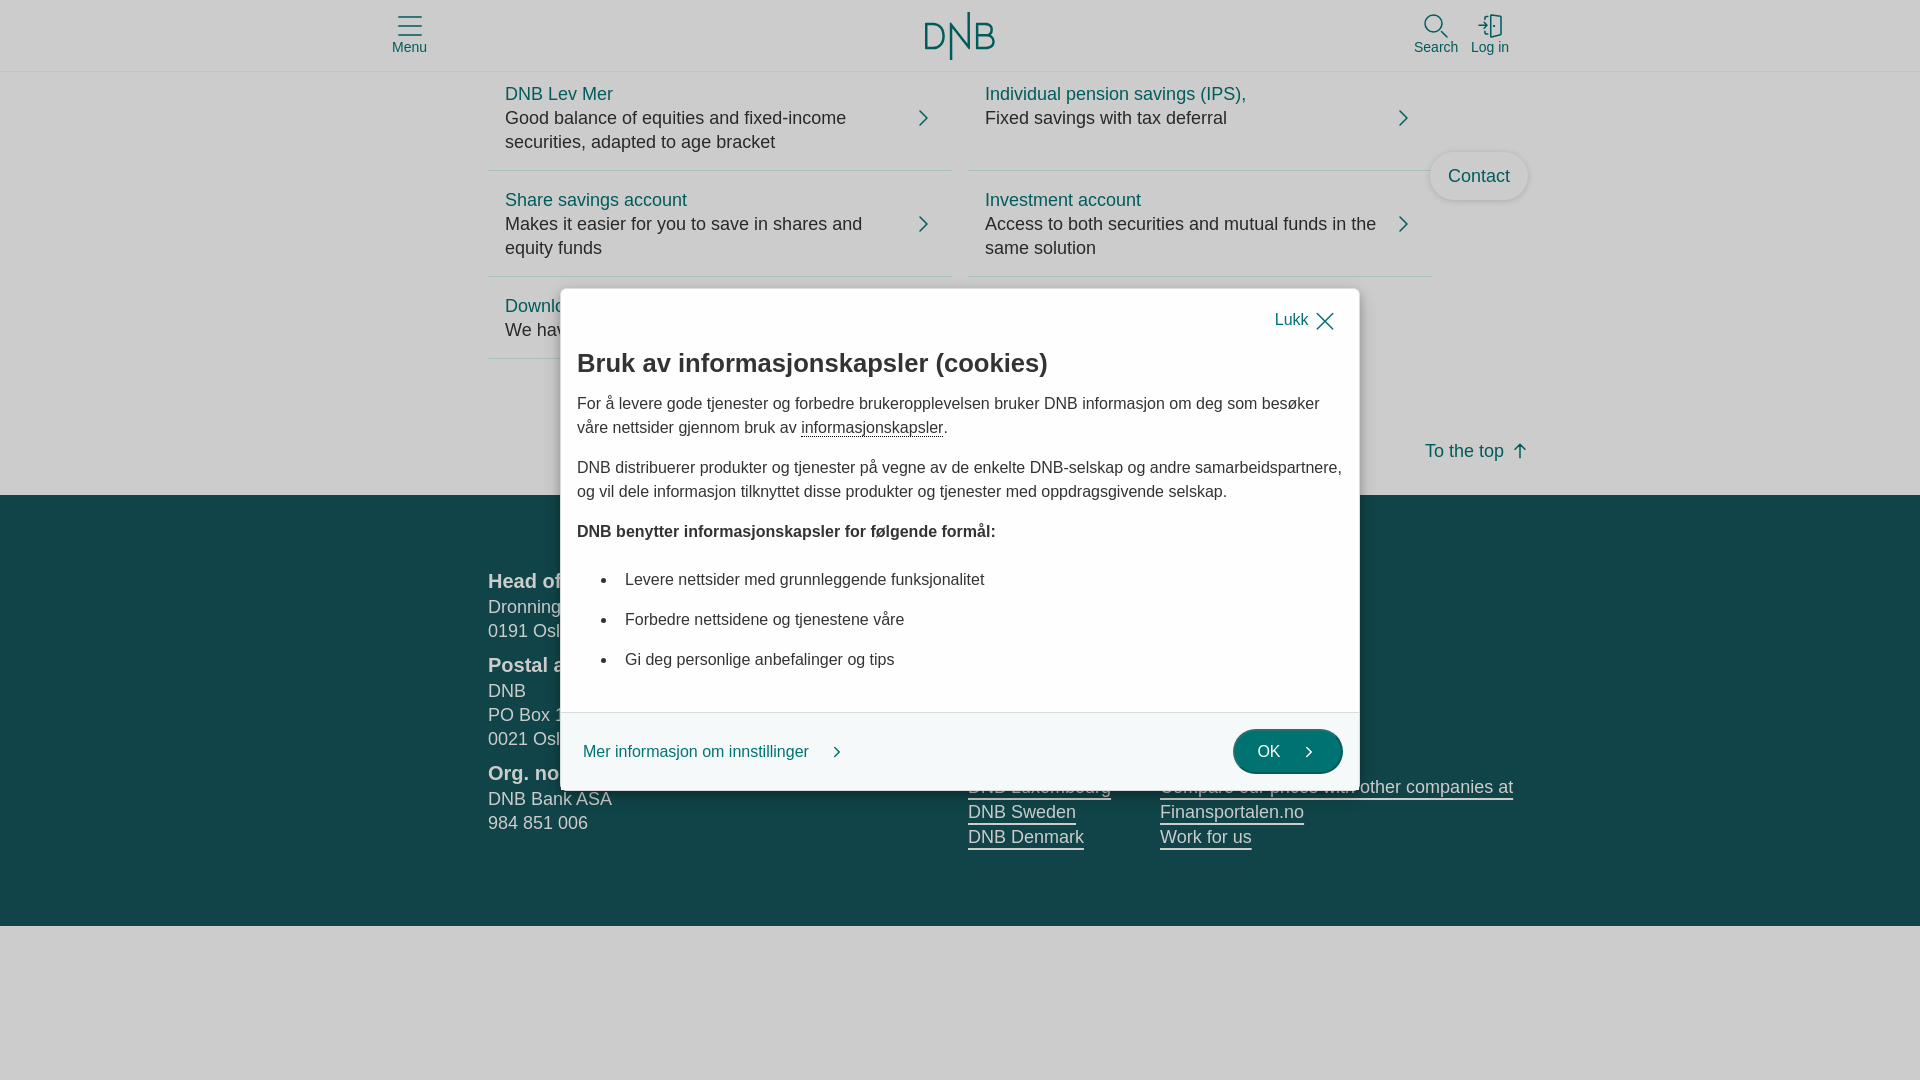  Describe the element at coordinates (1176, 618) in the screenshot. I see `Facebook` at that location.